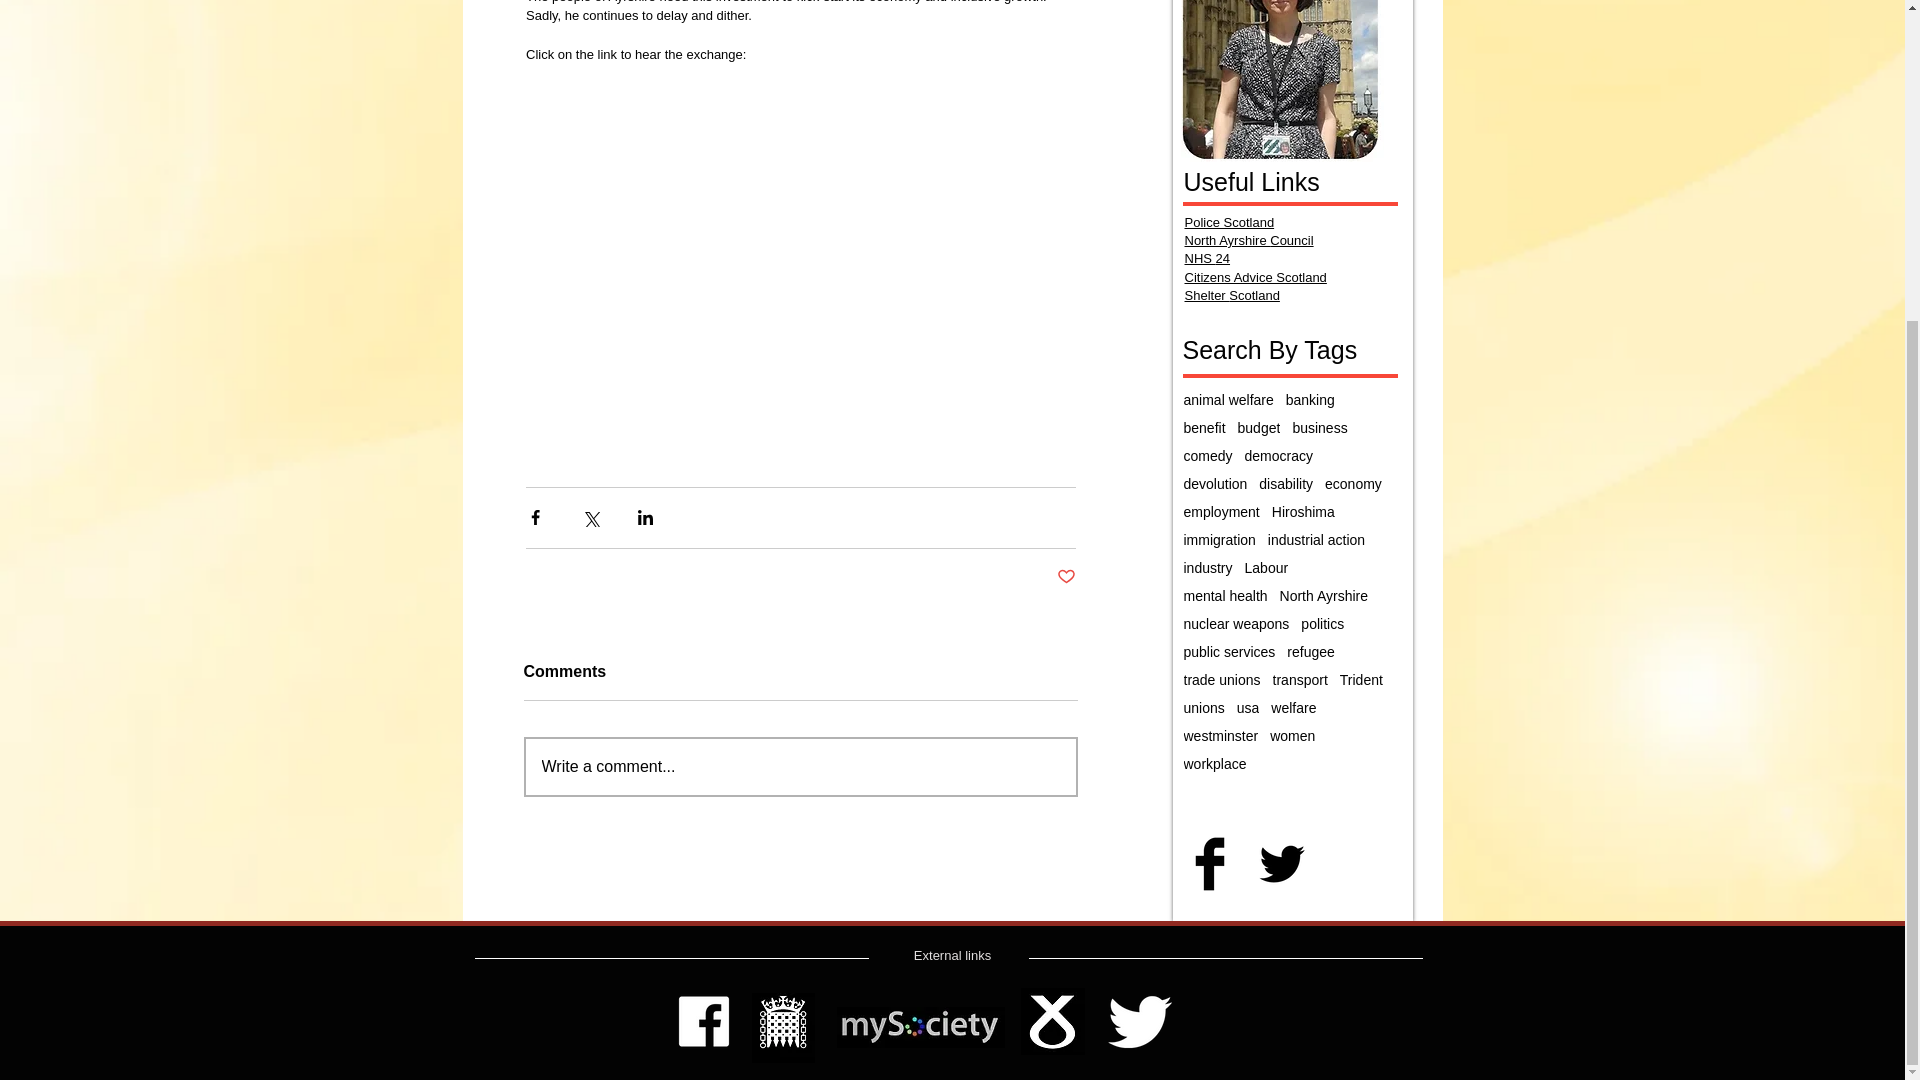 The height and width of the screenshot is (1080, 1920). What do you see at coordinates (1322, 623) in the screenshot?
I see `politics` at bounding box center [1322, 623].